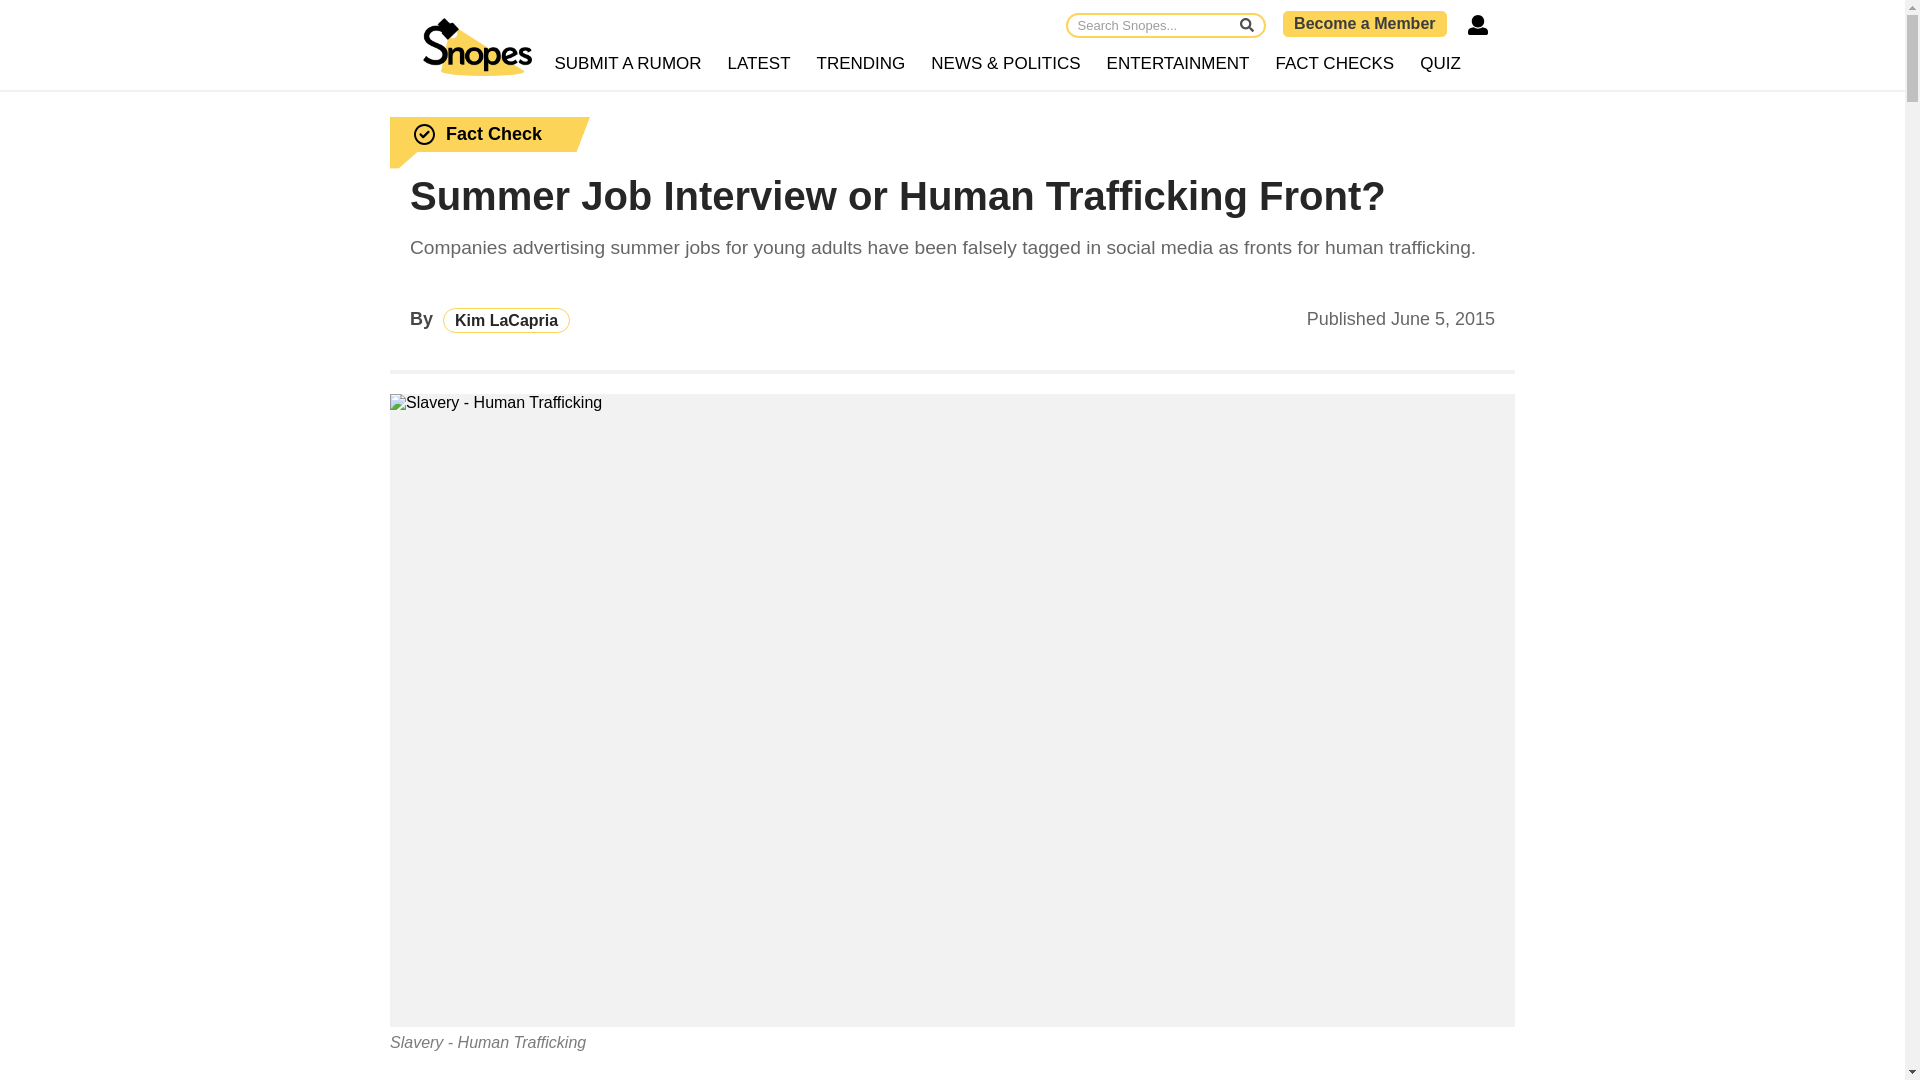 The image size is (1920, 1080). I want to click on ENTERTAINMENT, so click(1178, 64).